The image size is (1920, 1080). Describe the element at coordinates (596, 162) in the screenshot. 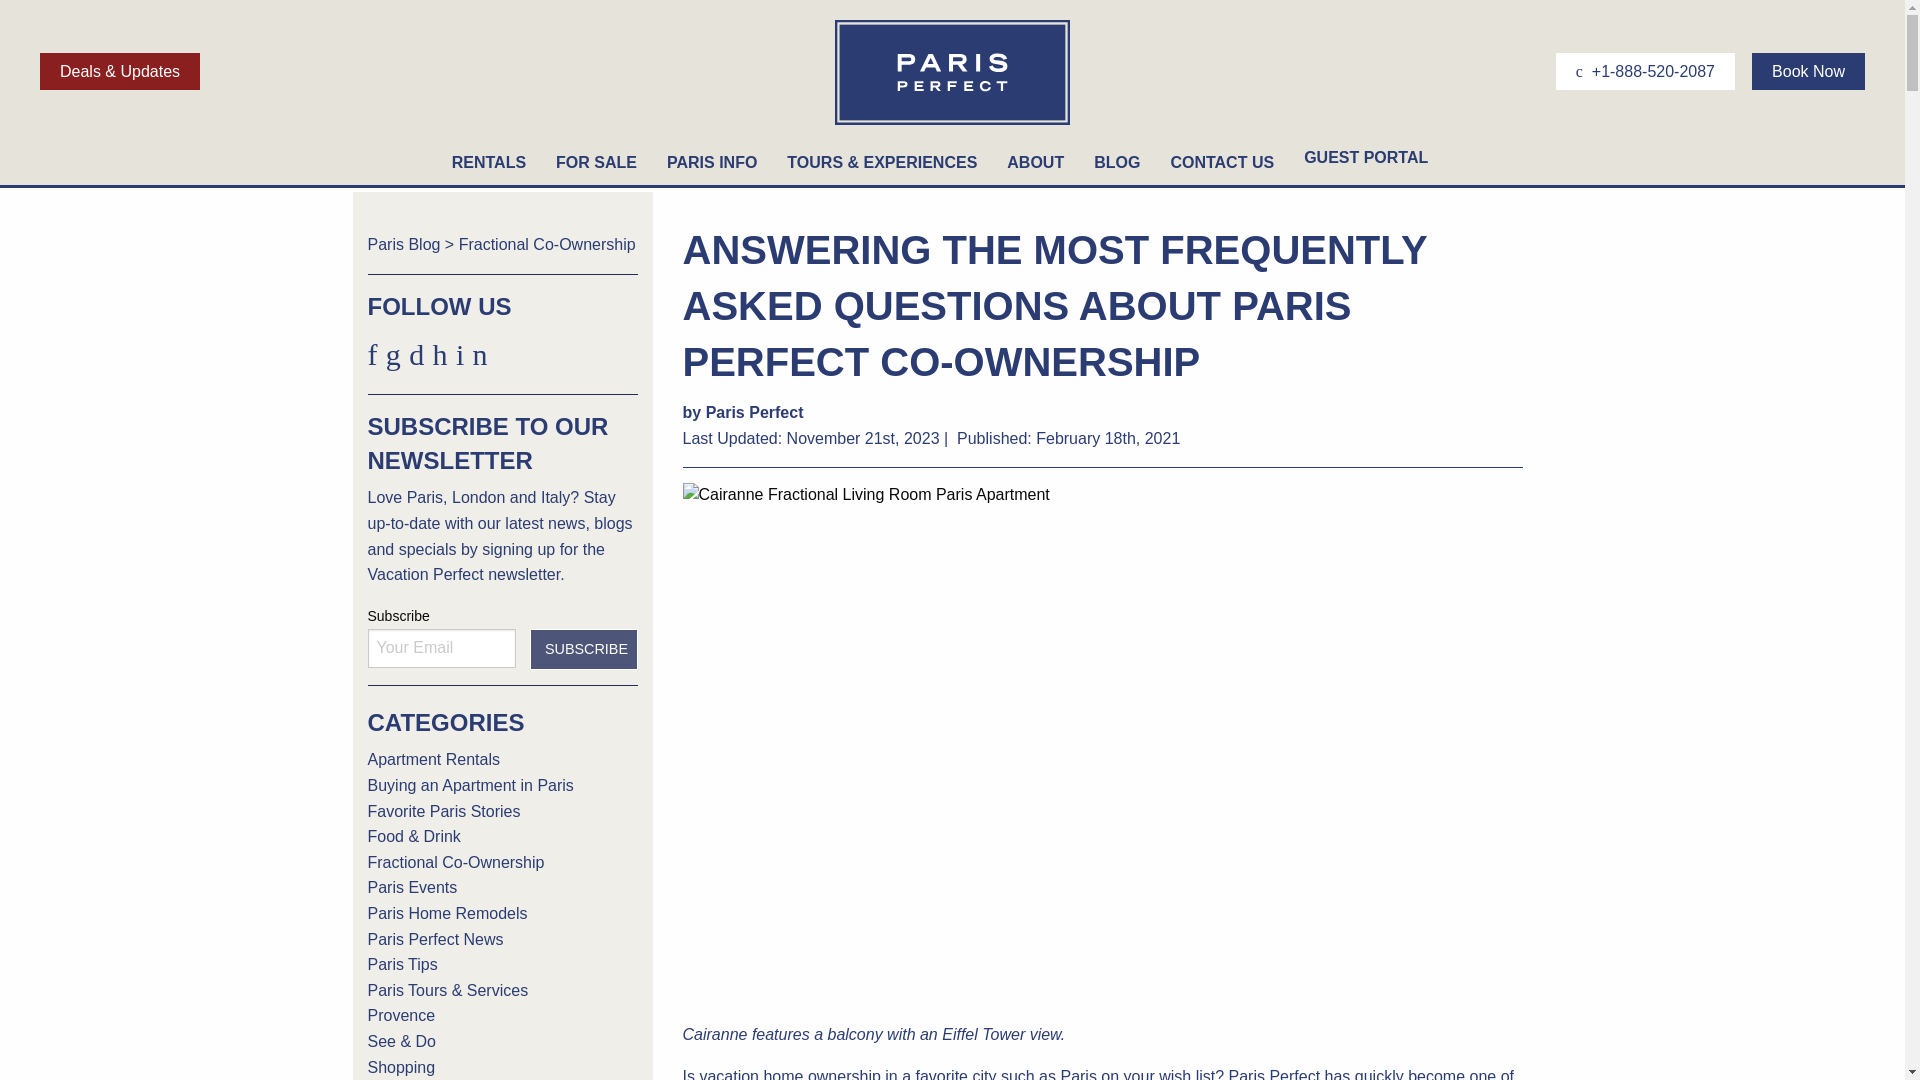

I see `FOR SALE` at that location.